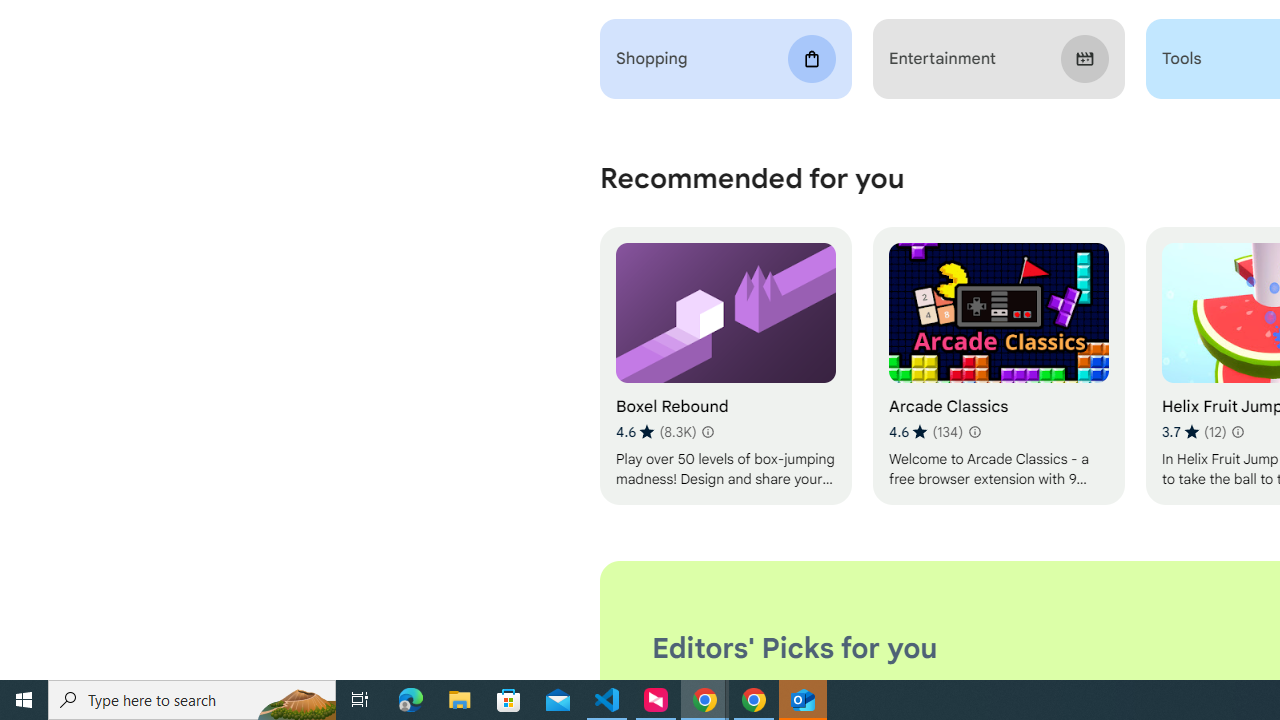 This screenshot has width=1280, height=720. Describe the element at coordinates (998, 366) in the screenshot. I see `Arcade Classics` at that location.